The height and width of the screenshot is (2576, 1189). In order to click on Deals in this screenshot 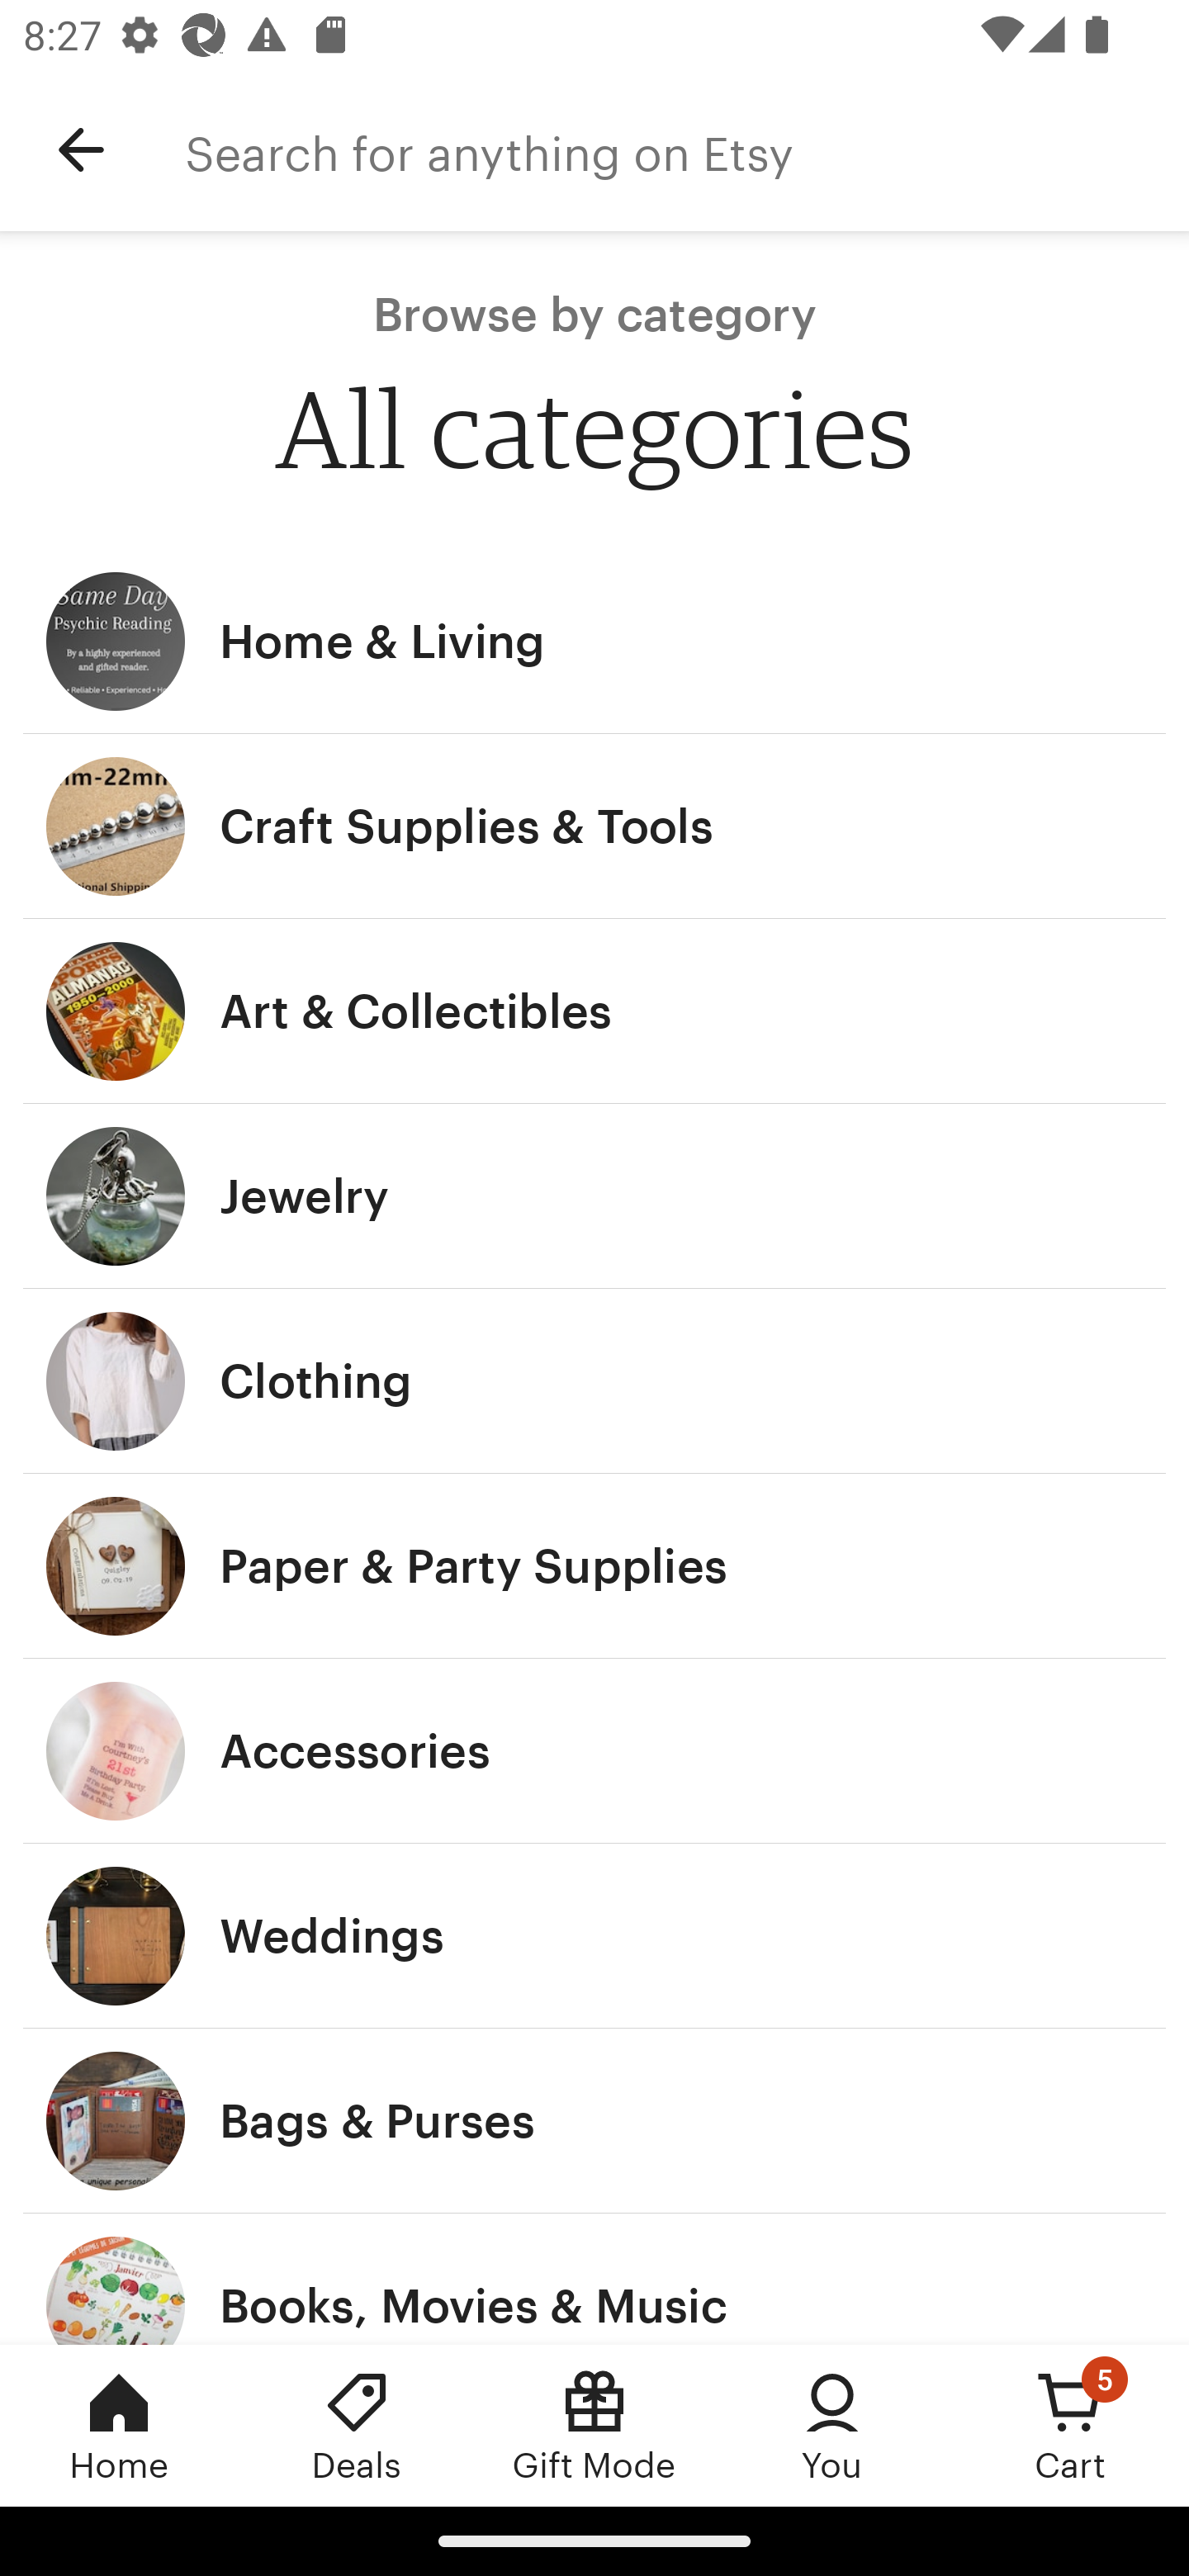, I will do `click(357, 2425)`.